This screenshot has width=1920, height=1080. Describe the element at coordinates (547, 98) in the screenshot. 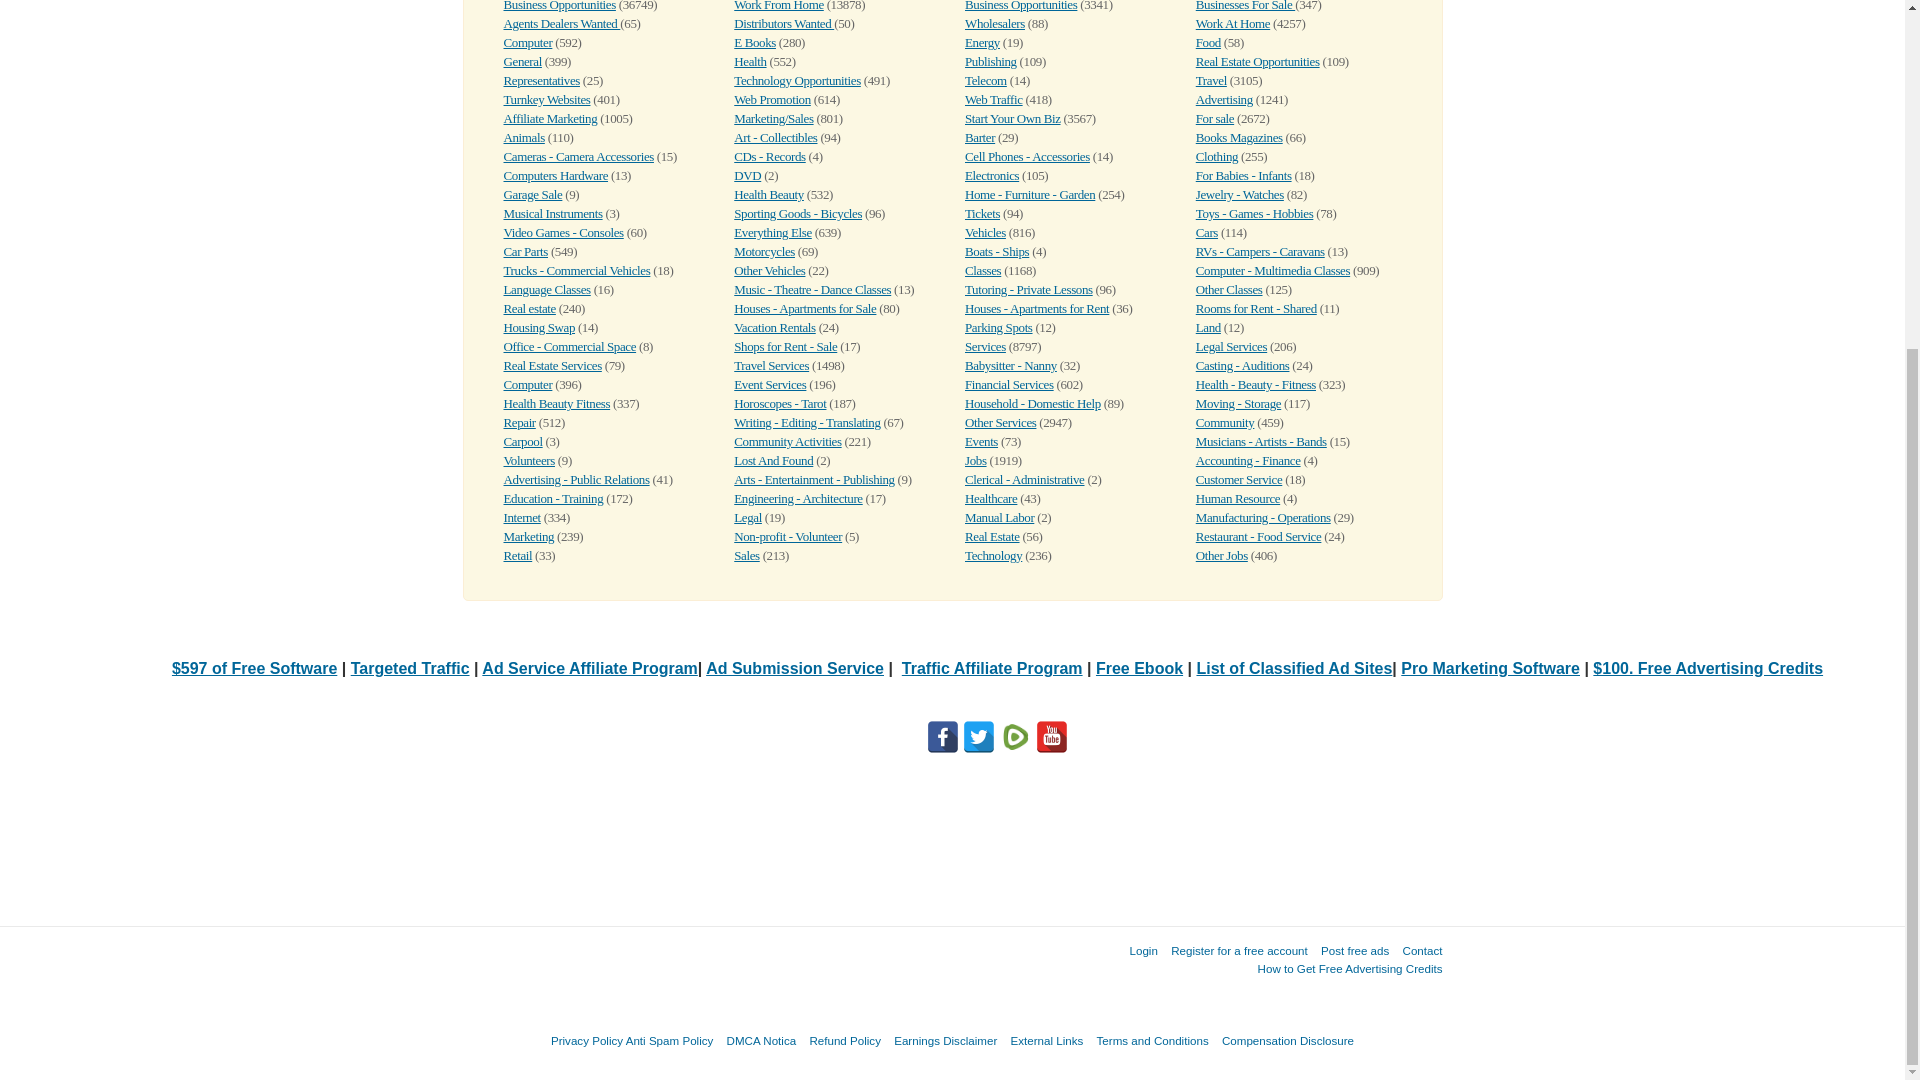

I see `Turnkey Websites` at that location.